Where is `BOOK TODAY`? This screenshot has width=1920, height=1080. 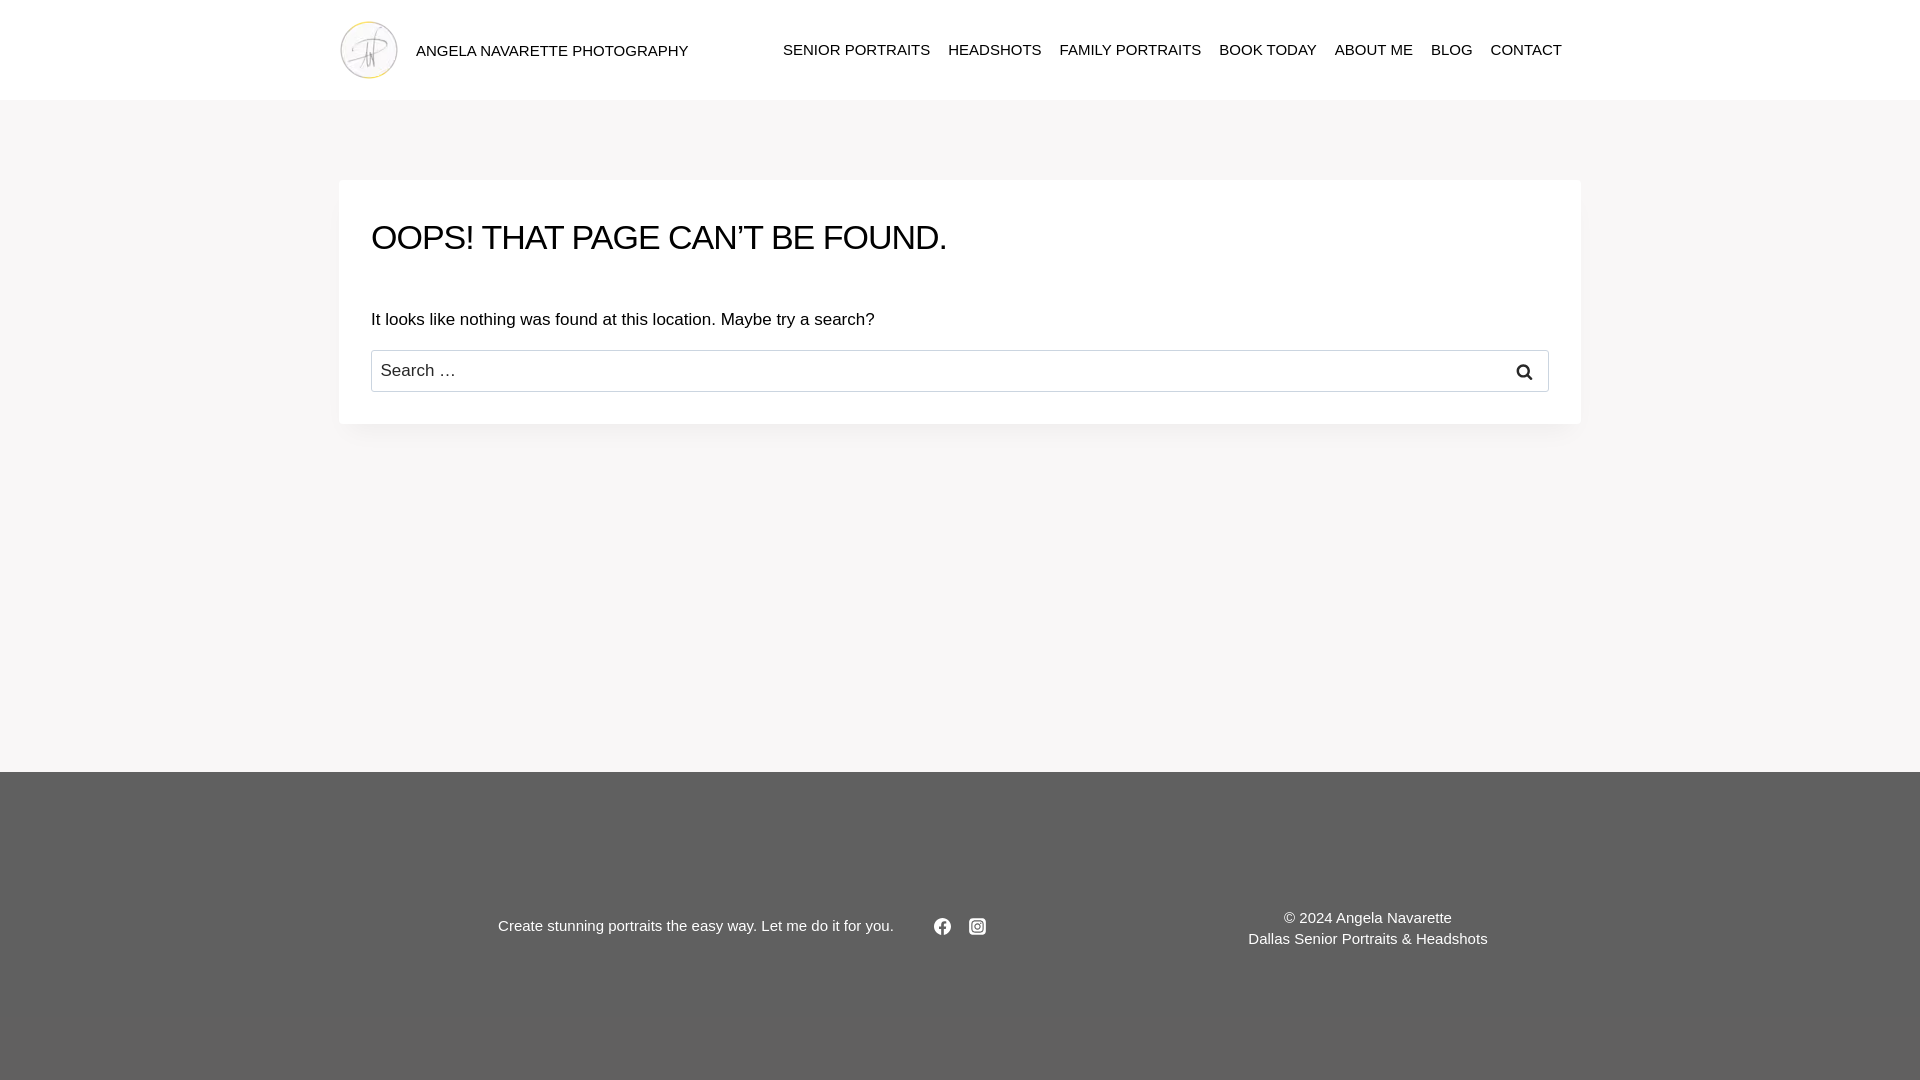 BOOK TODAY is located at coordinates (1268, 50).